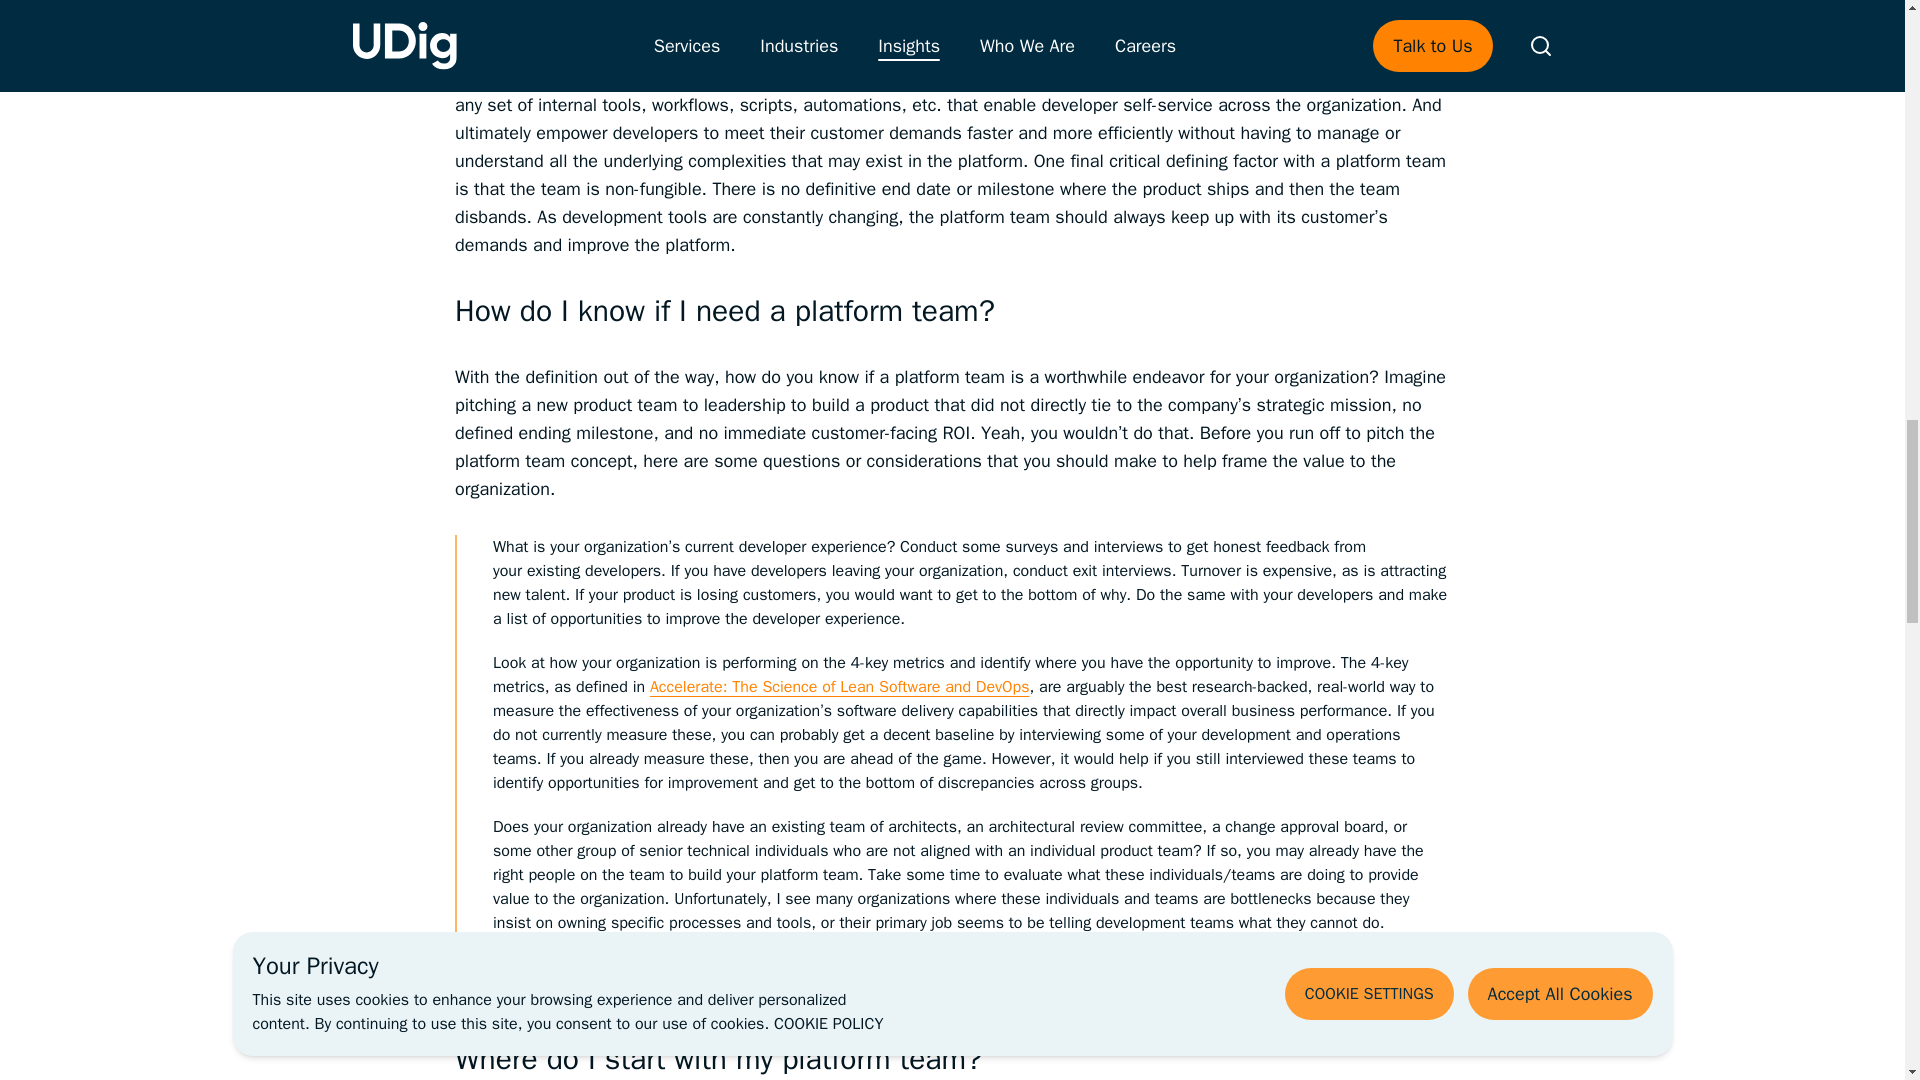  I want to click on Accelerate: The Science of Lean Software and DevOps, so click(840, 686).